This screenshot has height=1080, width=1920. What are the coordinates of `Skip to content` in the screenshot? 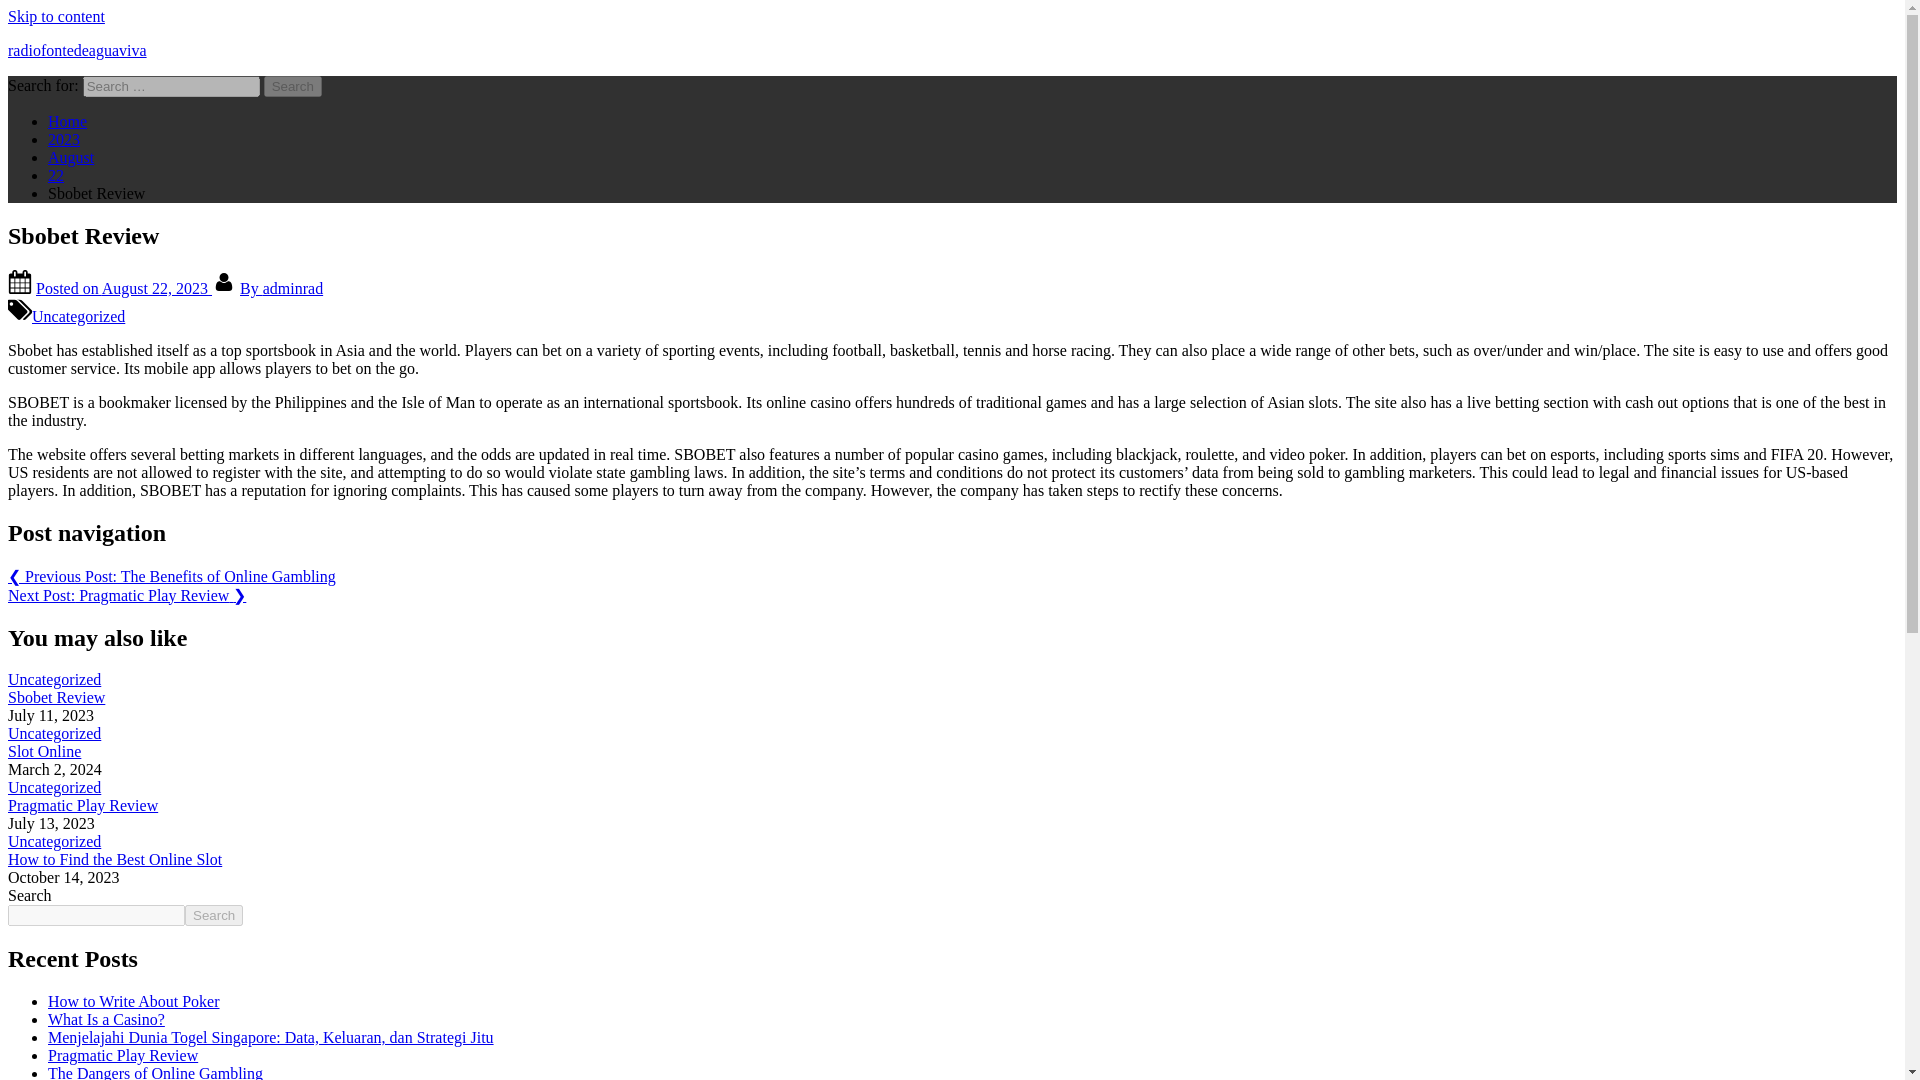 It's located at (56, 16).